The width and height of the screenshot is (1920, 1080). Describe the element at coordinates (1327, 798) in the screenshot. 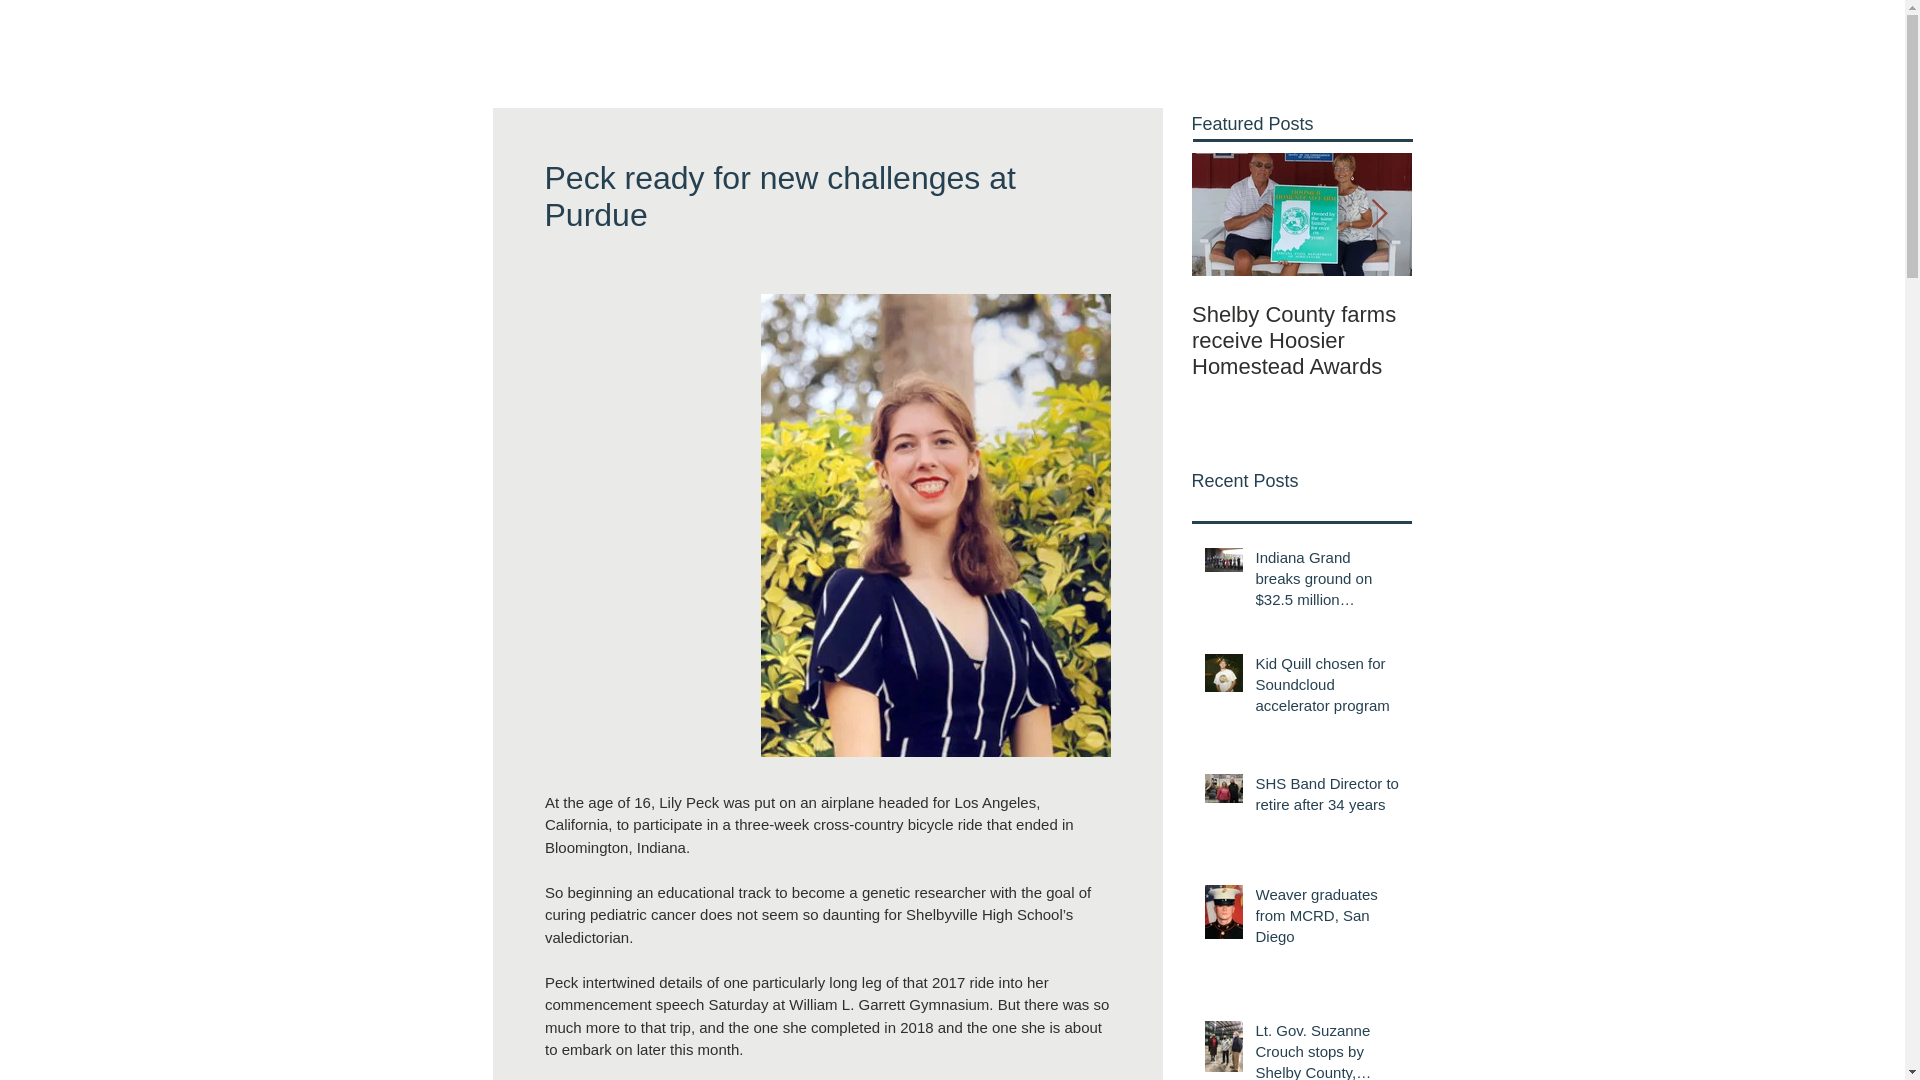

I see `SHS Band Director to retire after 34 years` at that location.